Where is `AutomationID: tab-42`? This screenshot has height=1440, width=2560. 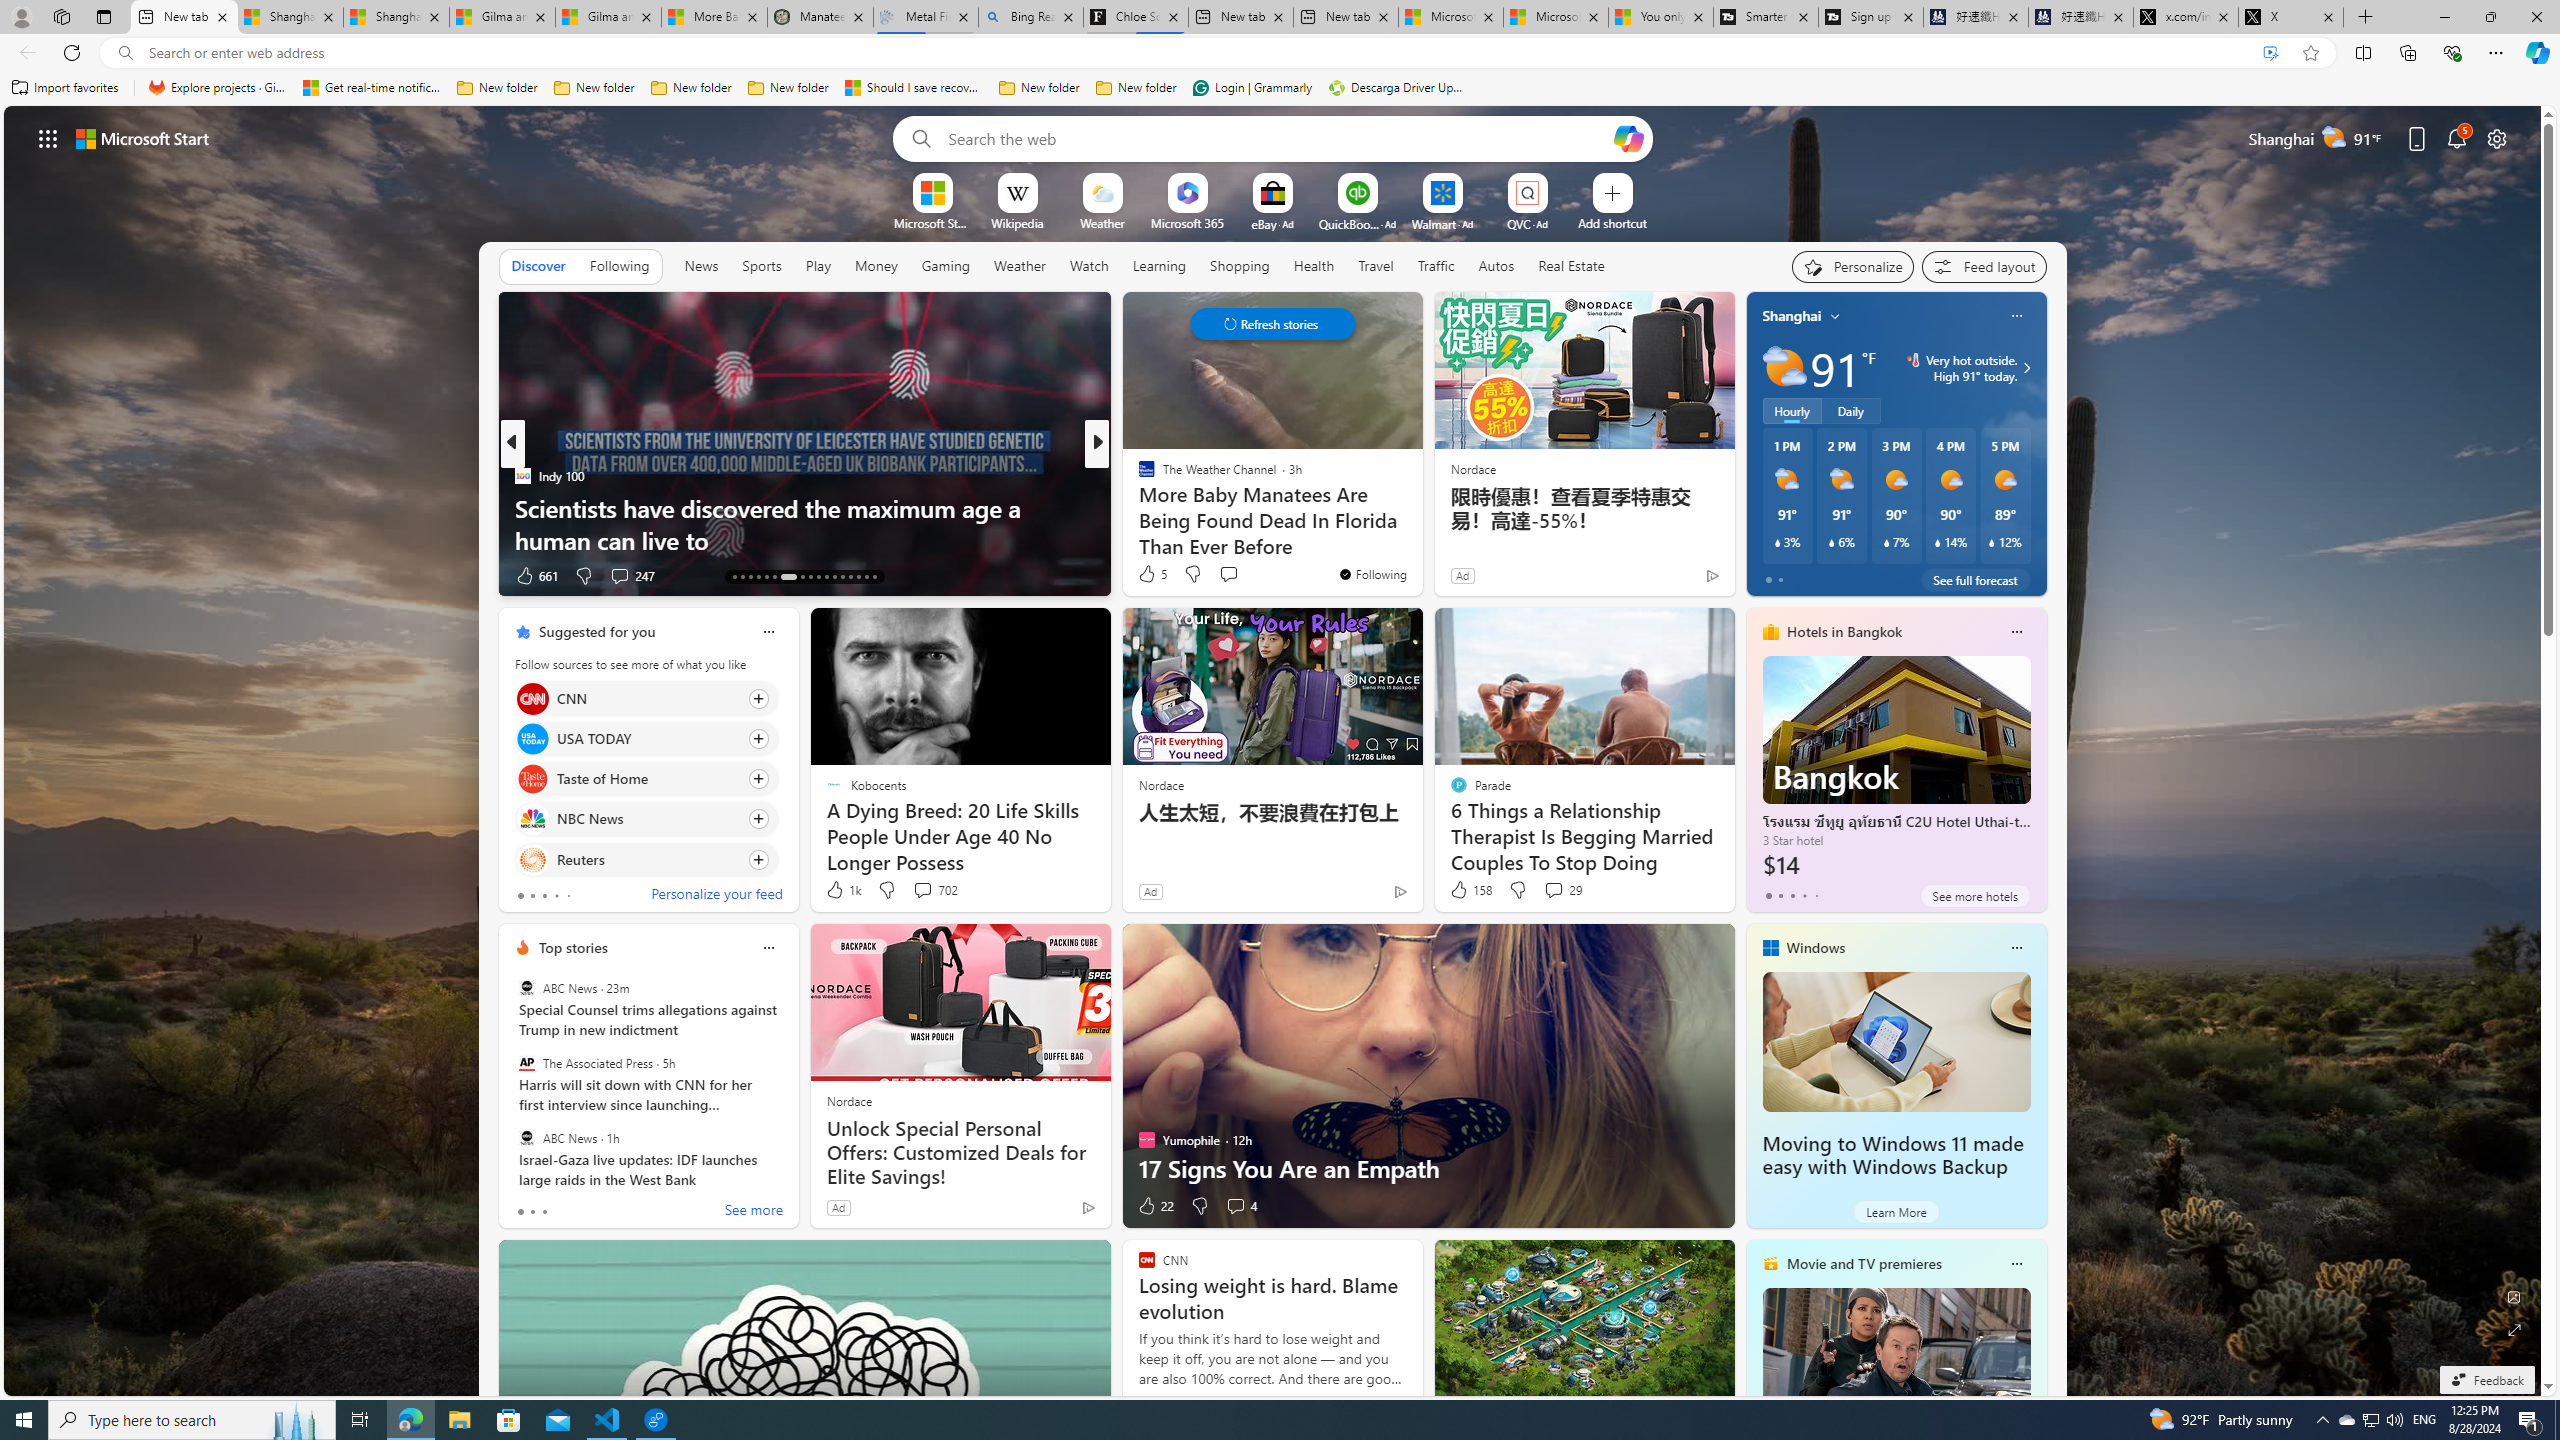 AutomationID: tab-42 is located at coordinates (874, 577).